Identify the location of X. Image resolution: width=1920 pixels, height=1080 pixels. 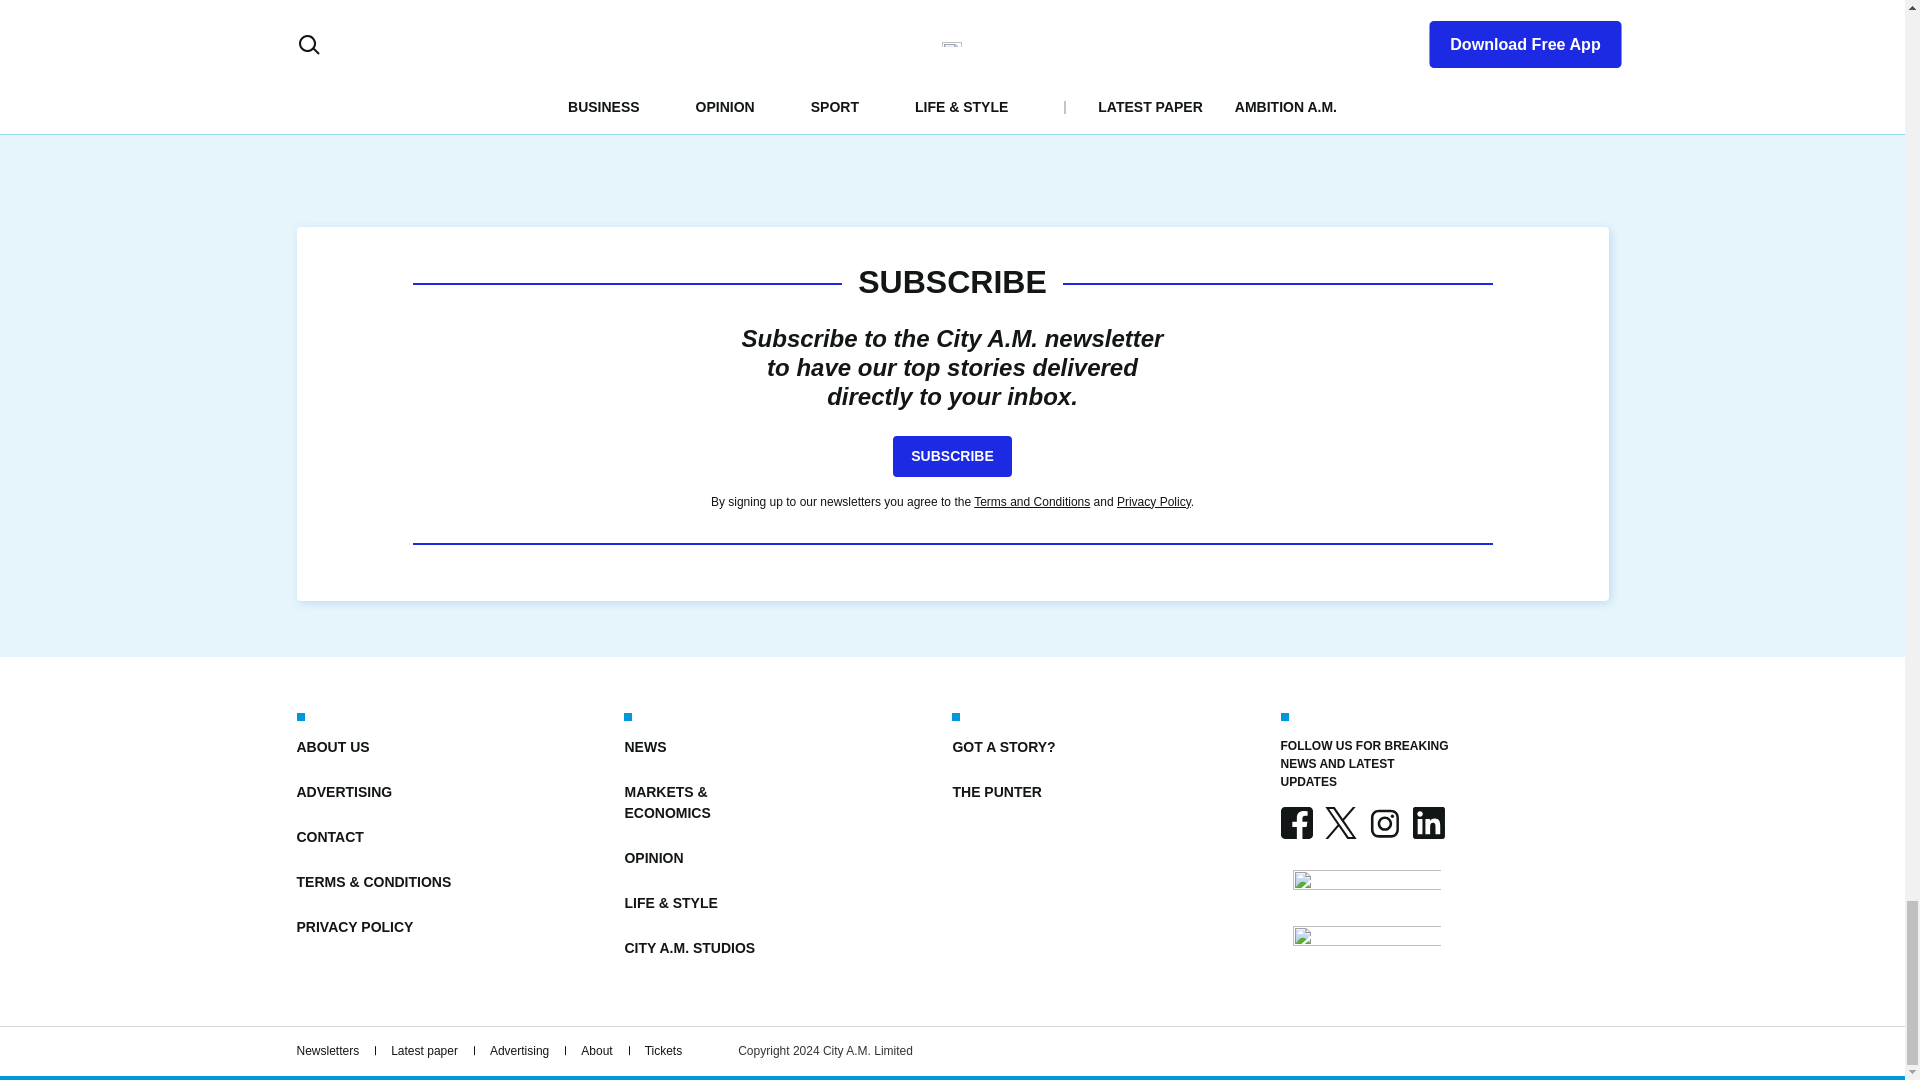
(1340, 822).